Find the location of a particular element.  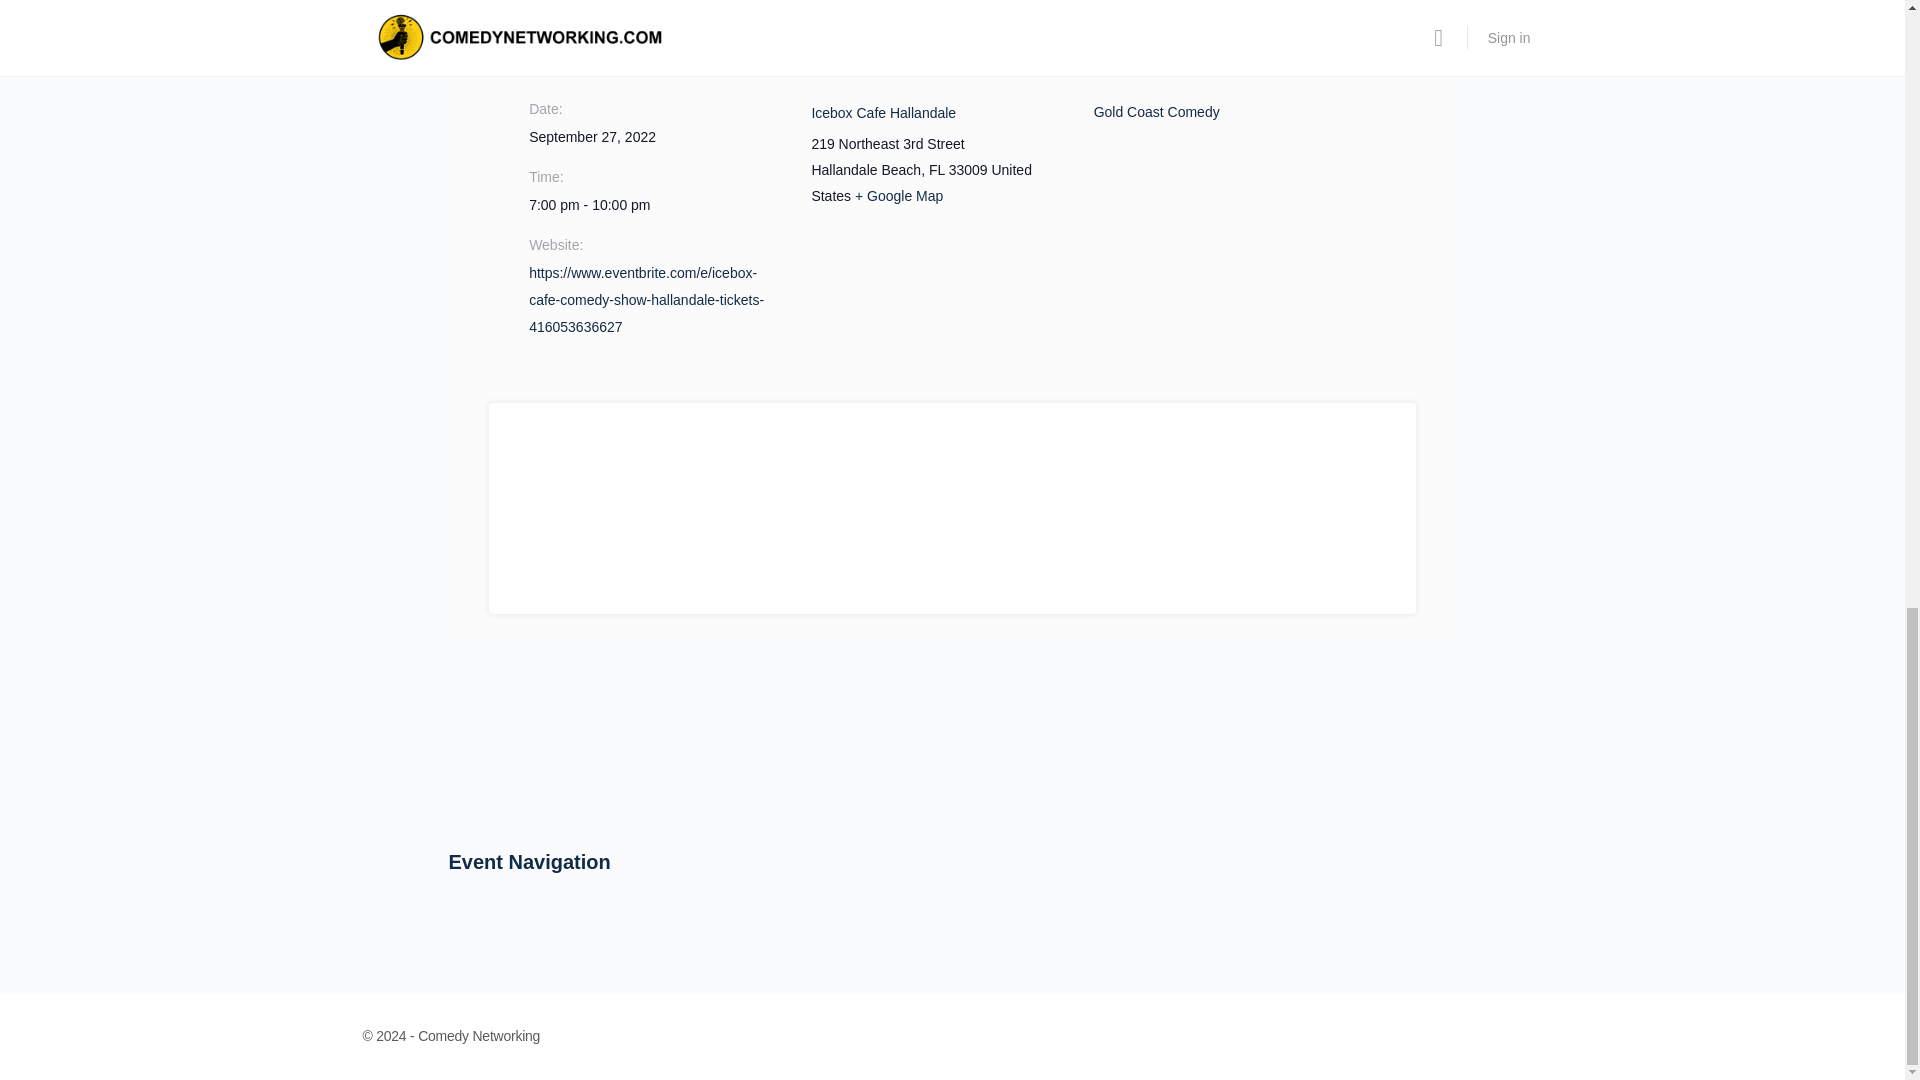

Gold Coast Comedy is located at coordinates (1156, 111).